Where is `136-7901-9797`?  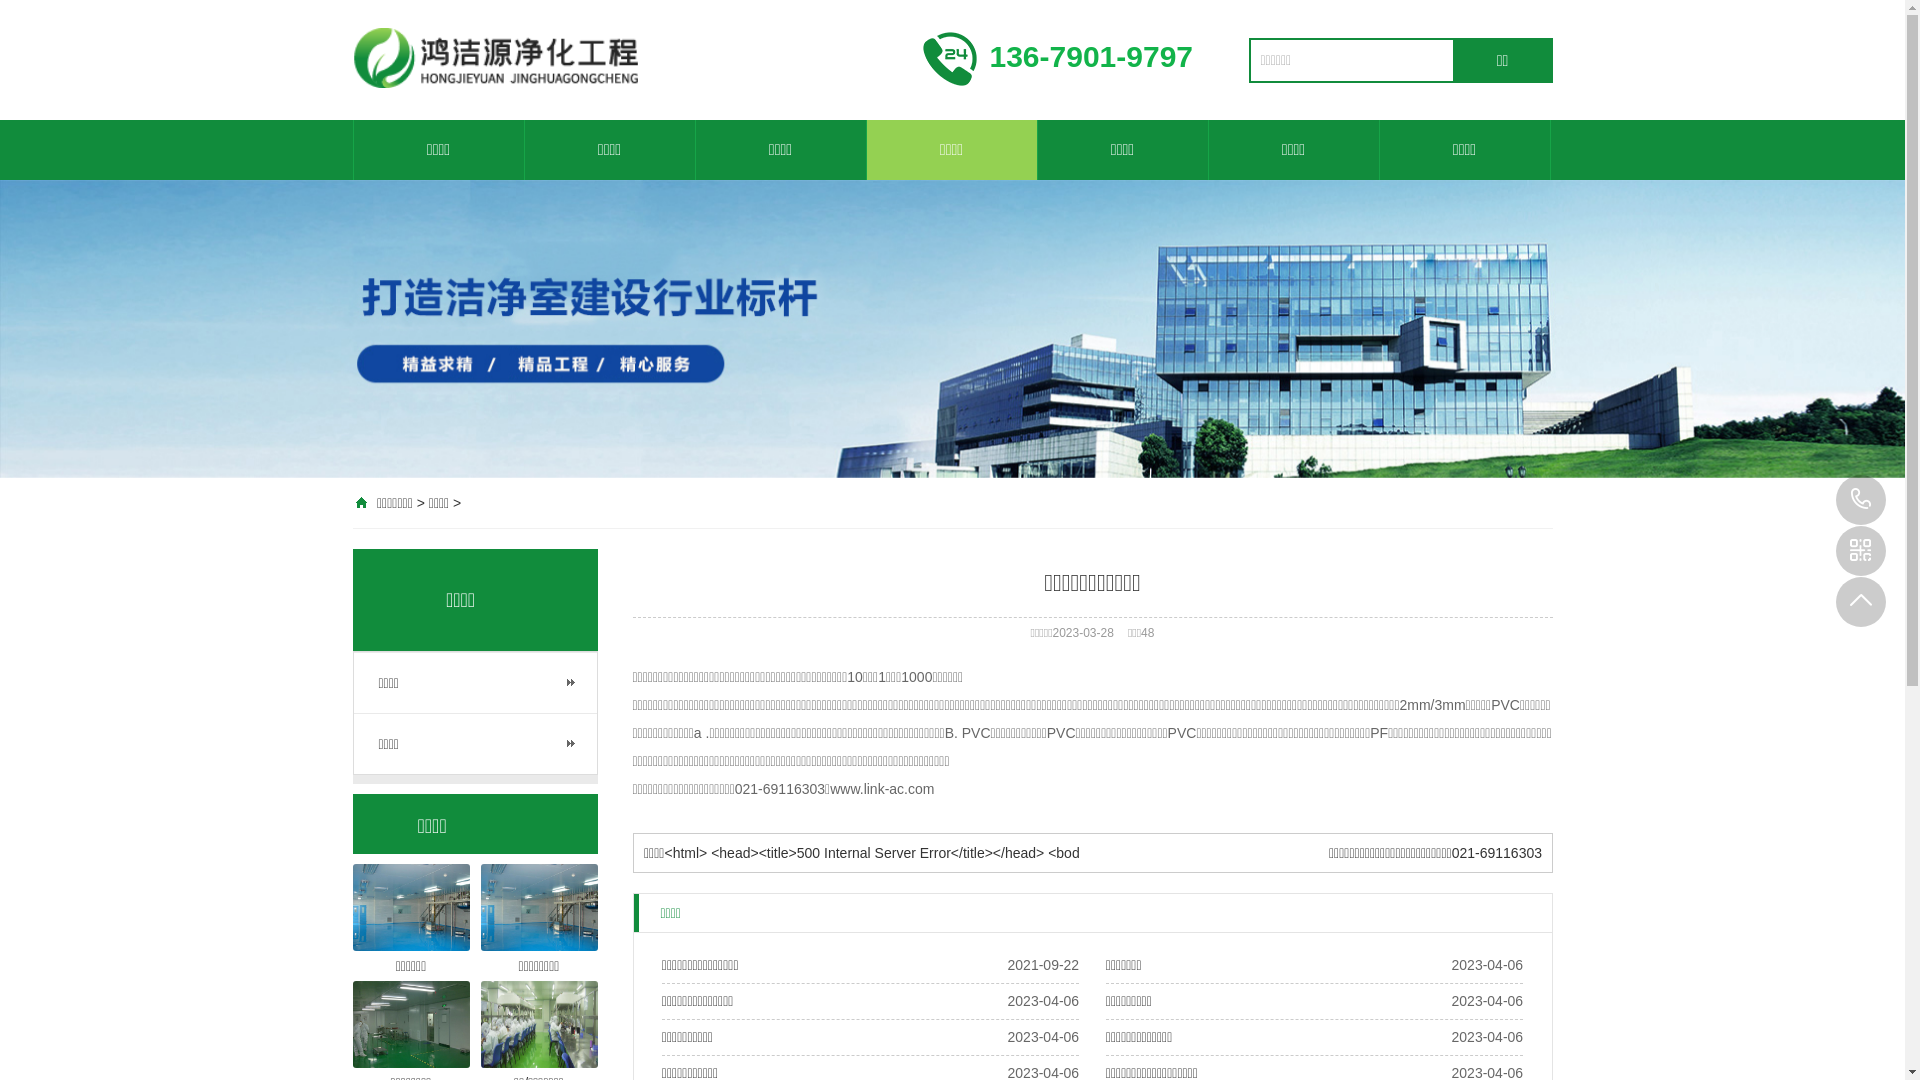
136-7901-9797 is located at coordinates (1861, 500).